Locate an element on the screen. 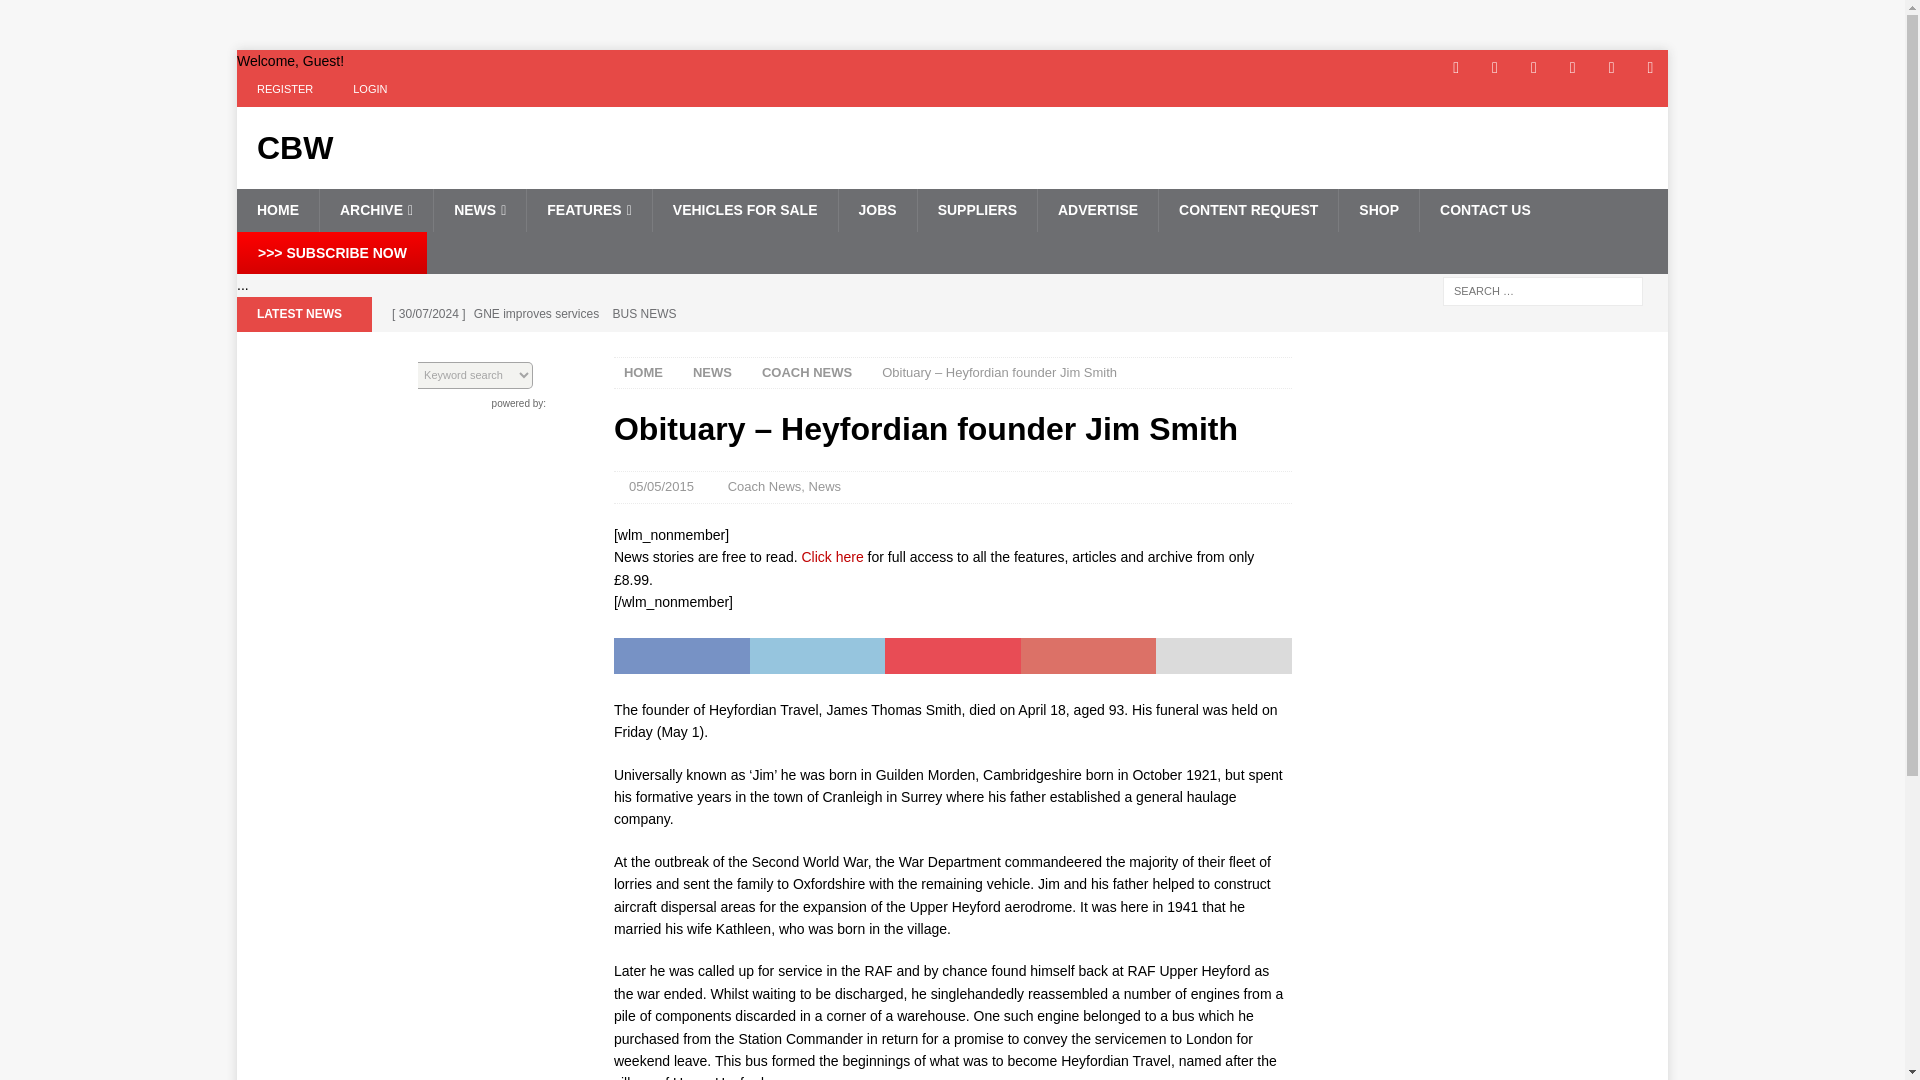 The width and height of the screenshot is (1920, 1080). ARCHIVE is located at coordinates (376, 210).